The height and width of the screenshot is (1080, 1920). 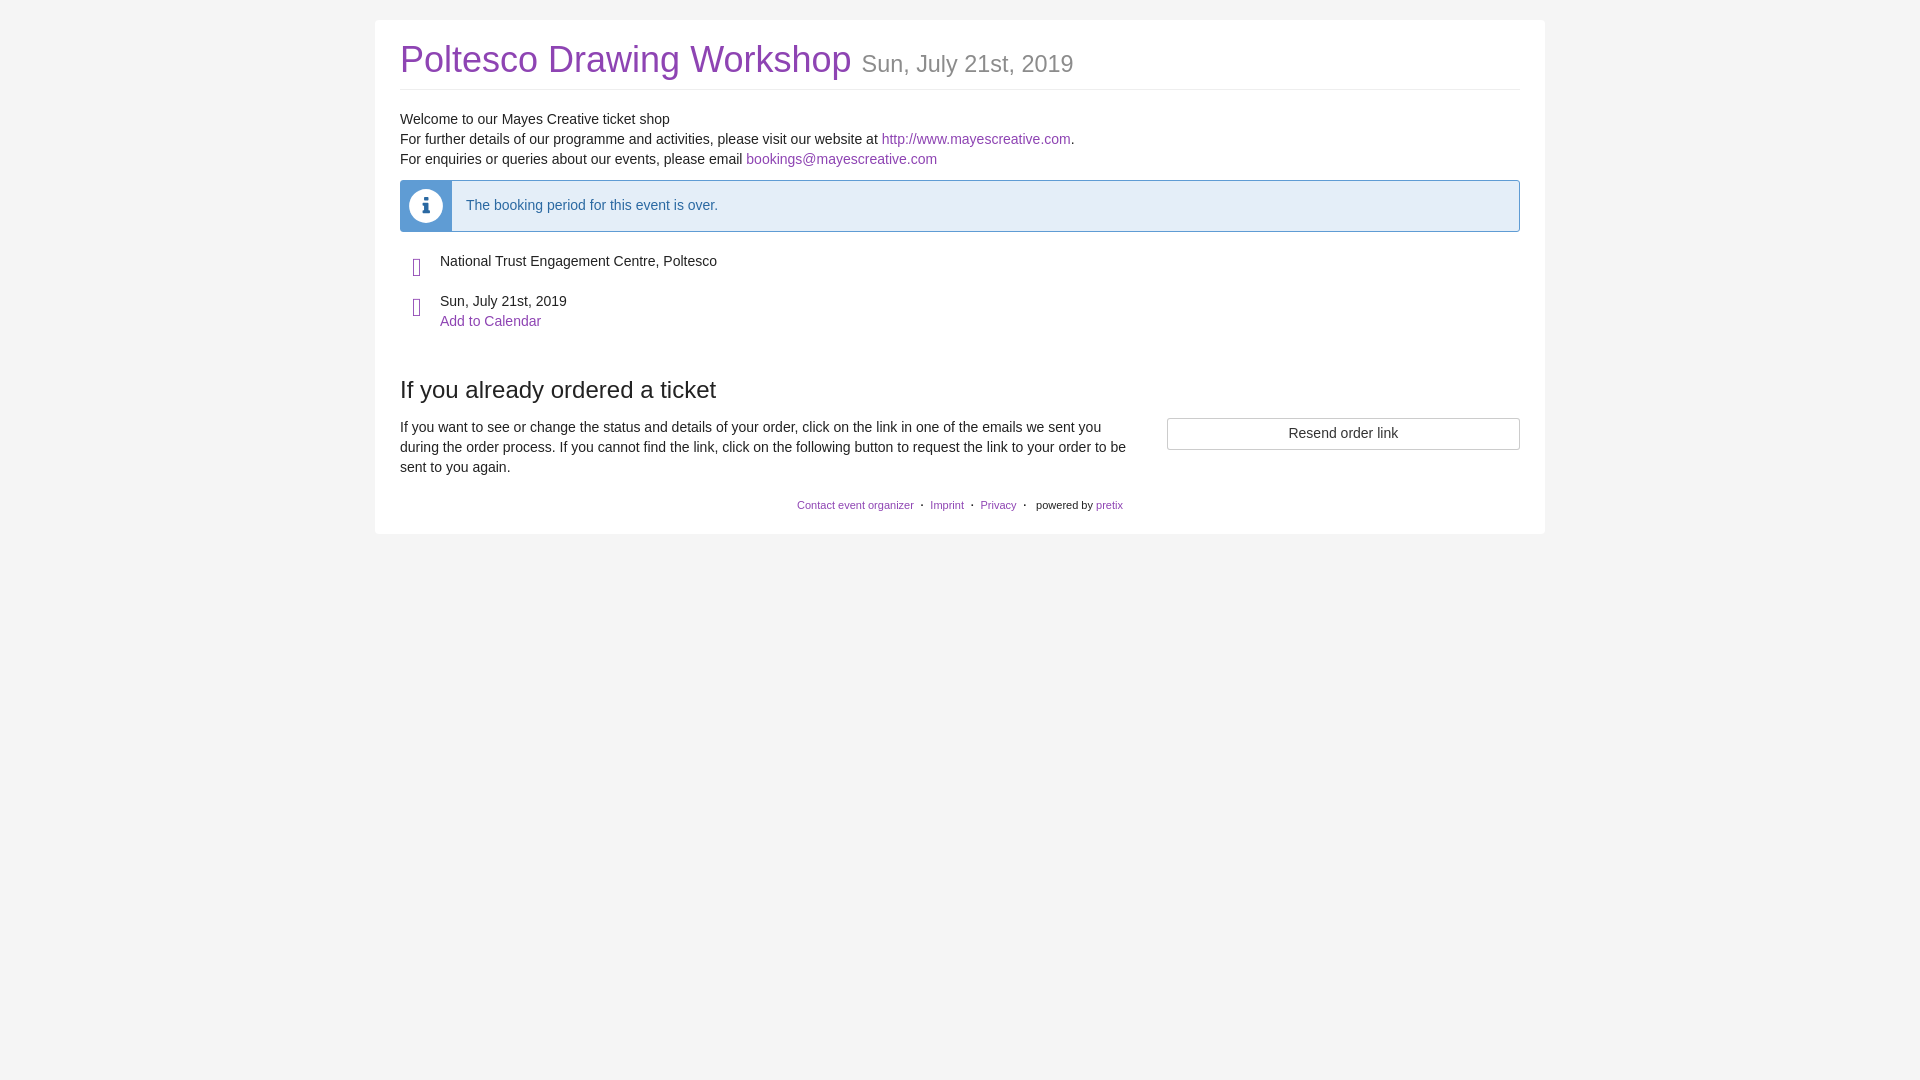 I want to click on Where does the event happen?, so click(x=416, y=267).